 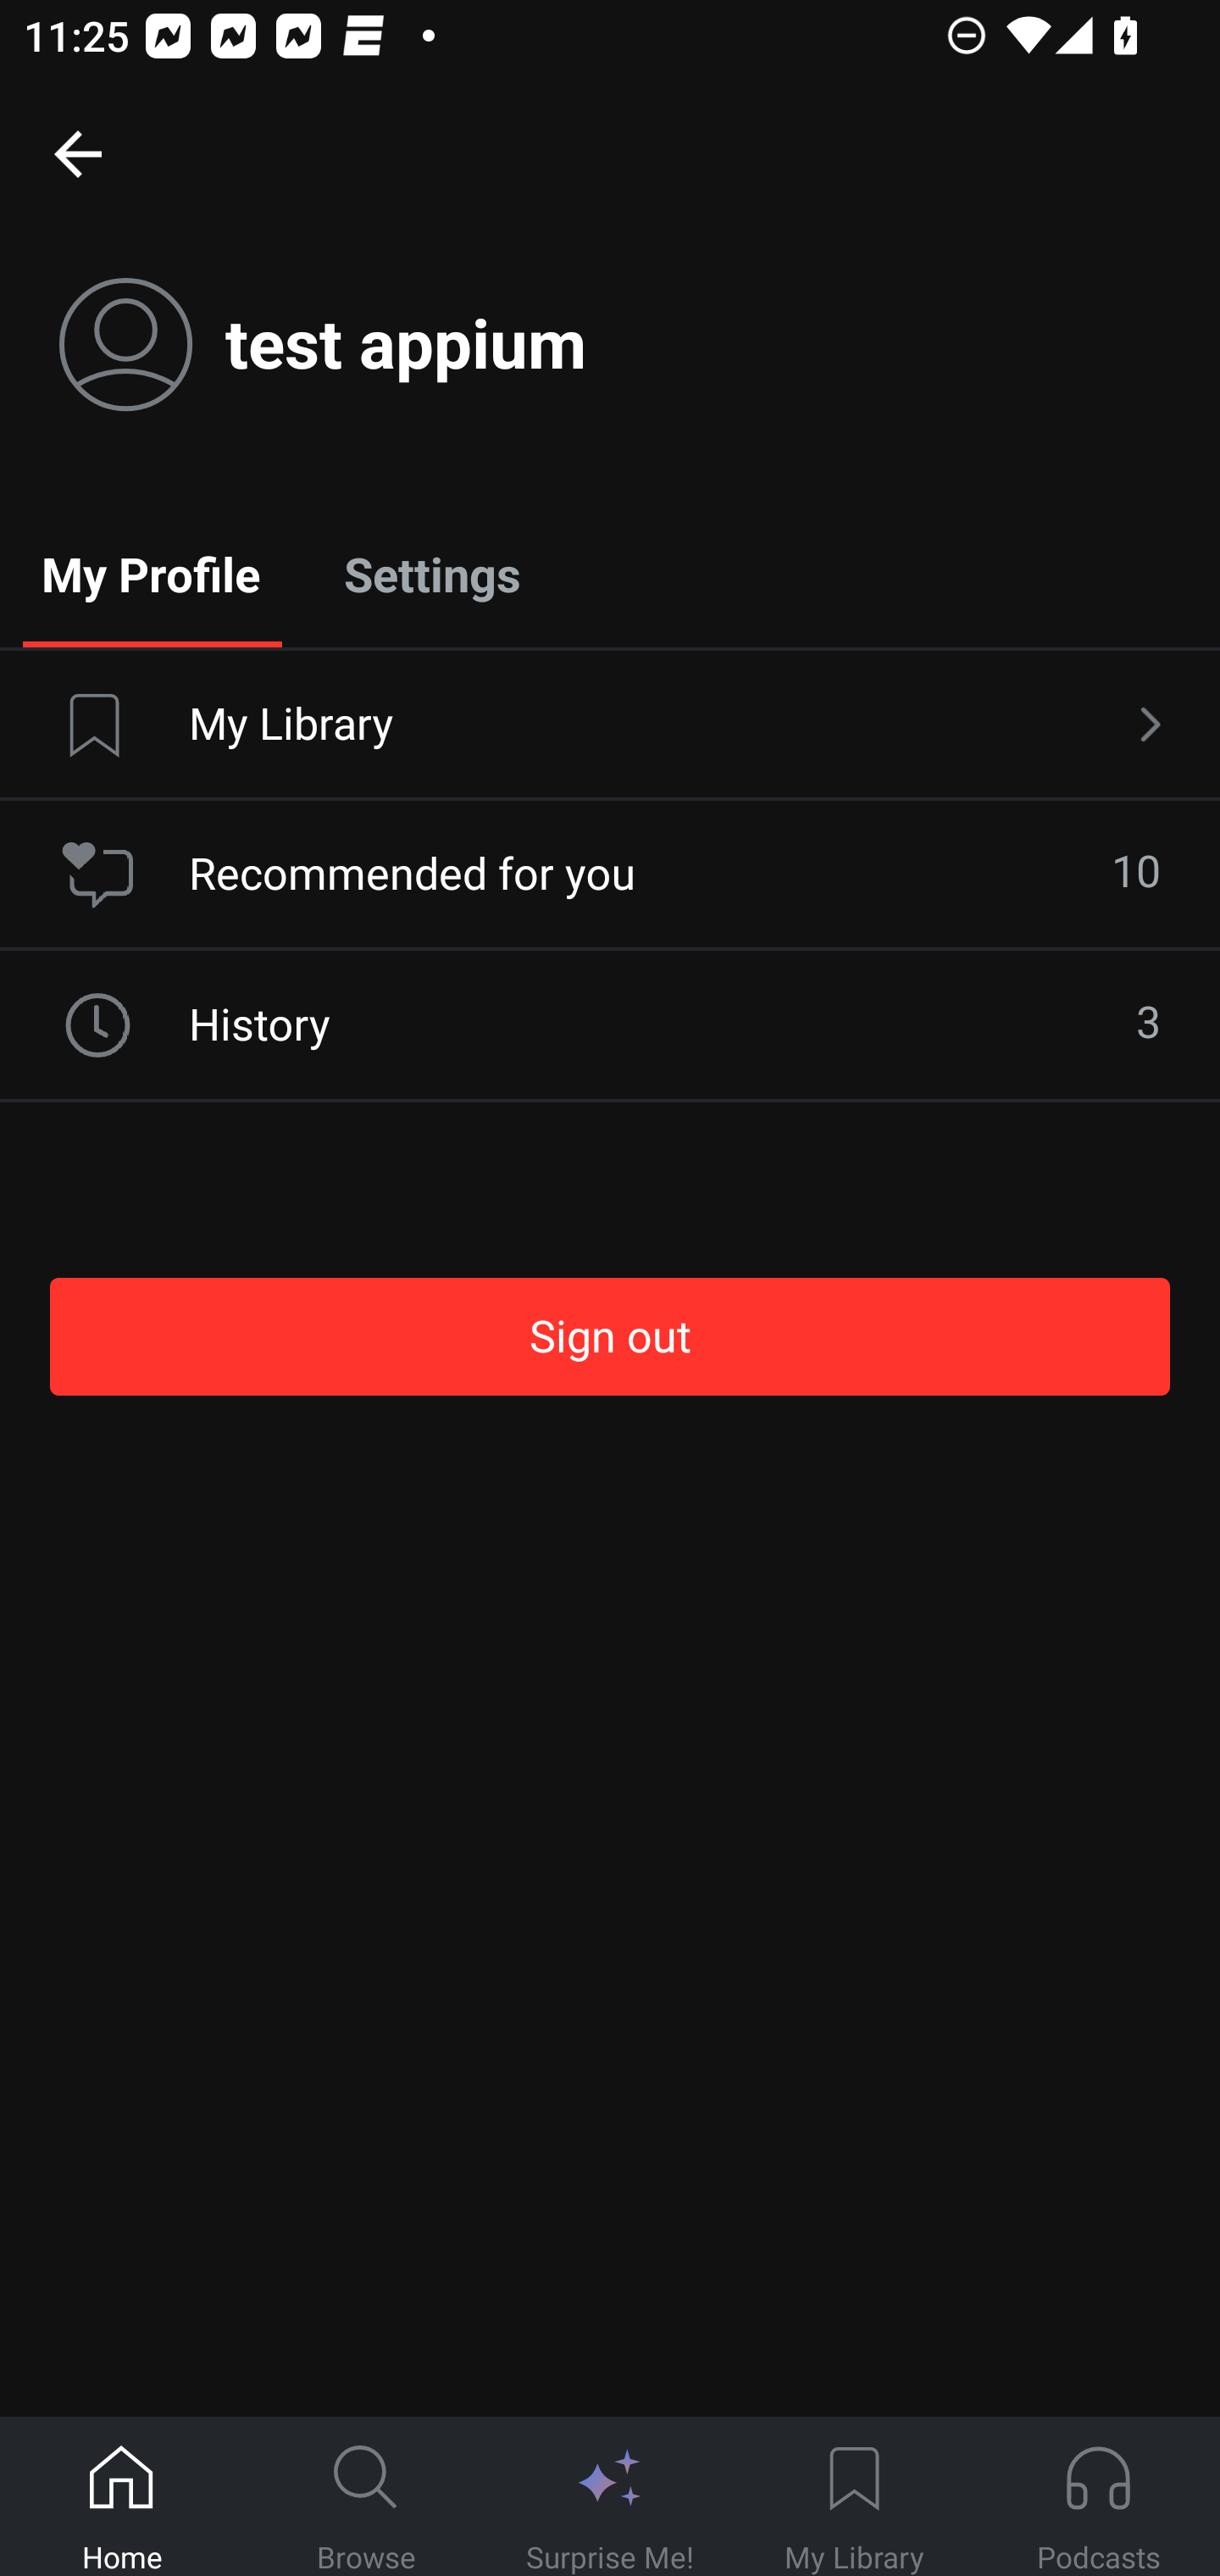 I want to click on Browse, so click(x=366, y=2497).